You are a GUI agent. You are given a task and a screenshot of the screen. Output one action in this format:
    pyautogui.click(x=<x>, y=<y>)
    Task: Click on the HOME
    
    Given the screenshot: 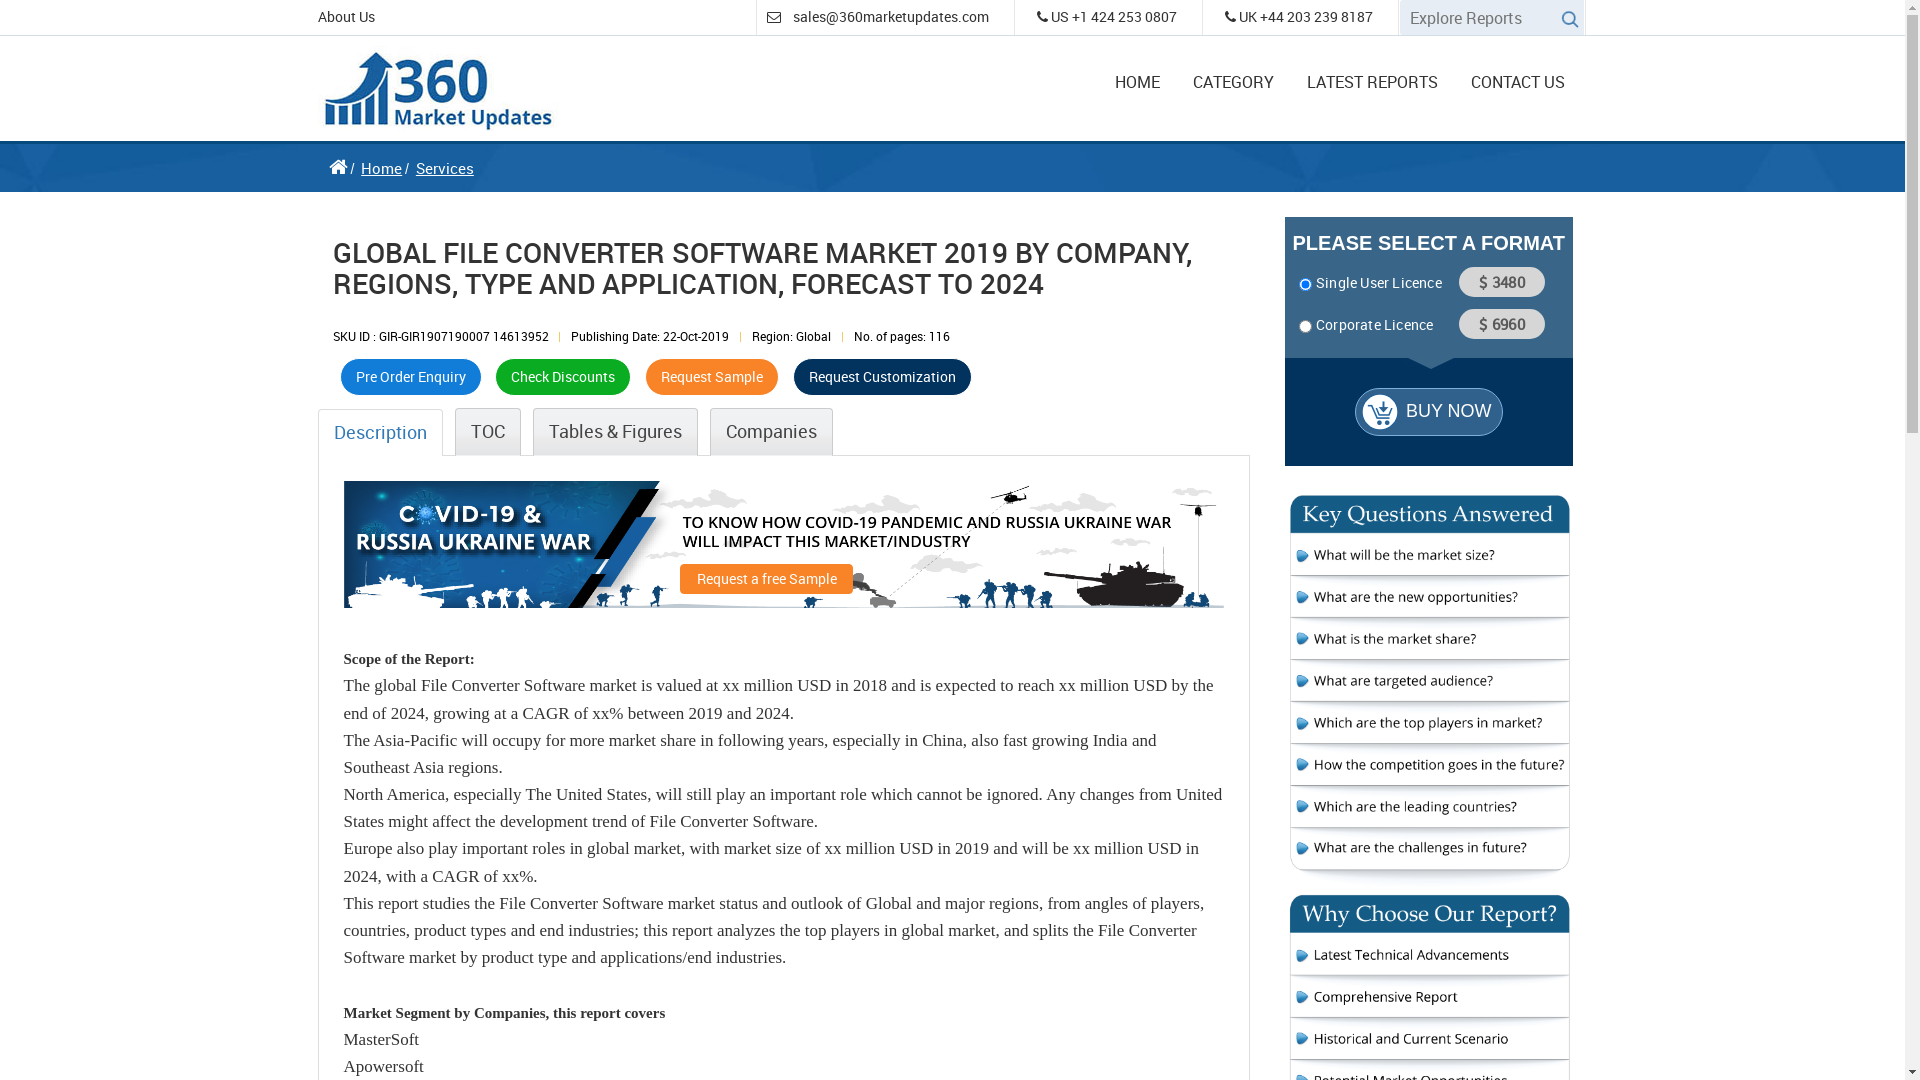 What is the action you would take?
    pyautogui.click(x=1138, y=74)
    